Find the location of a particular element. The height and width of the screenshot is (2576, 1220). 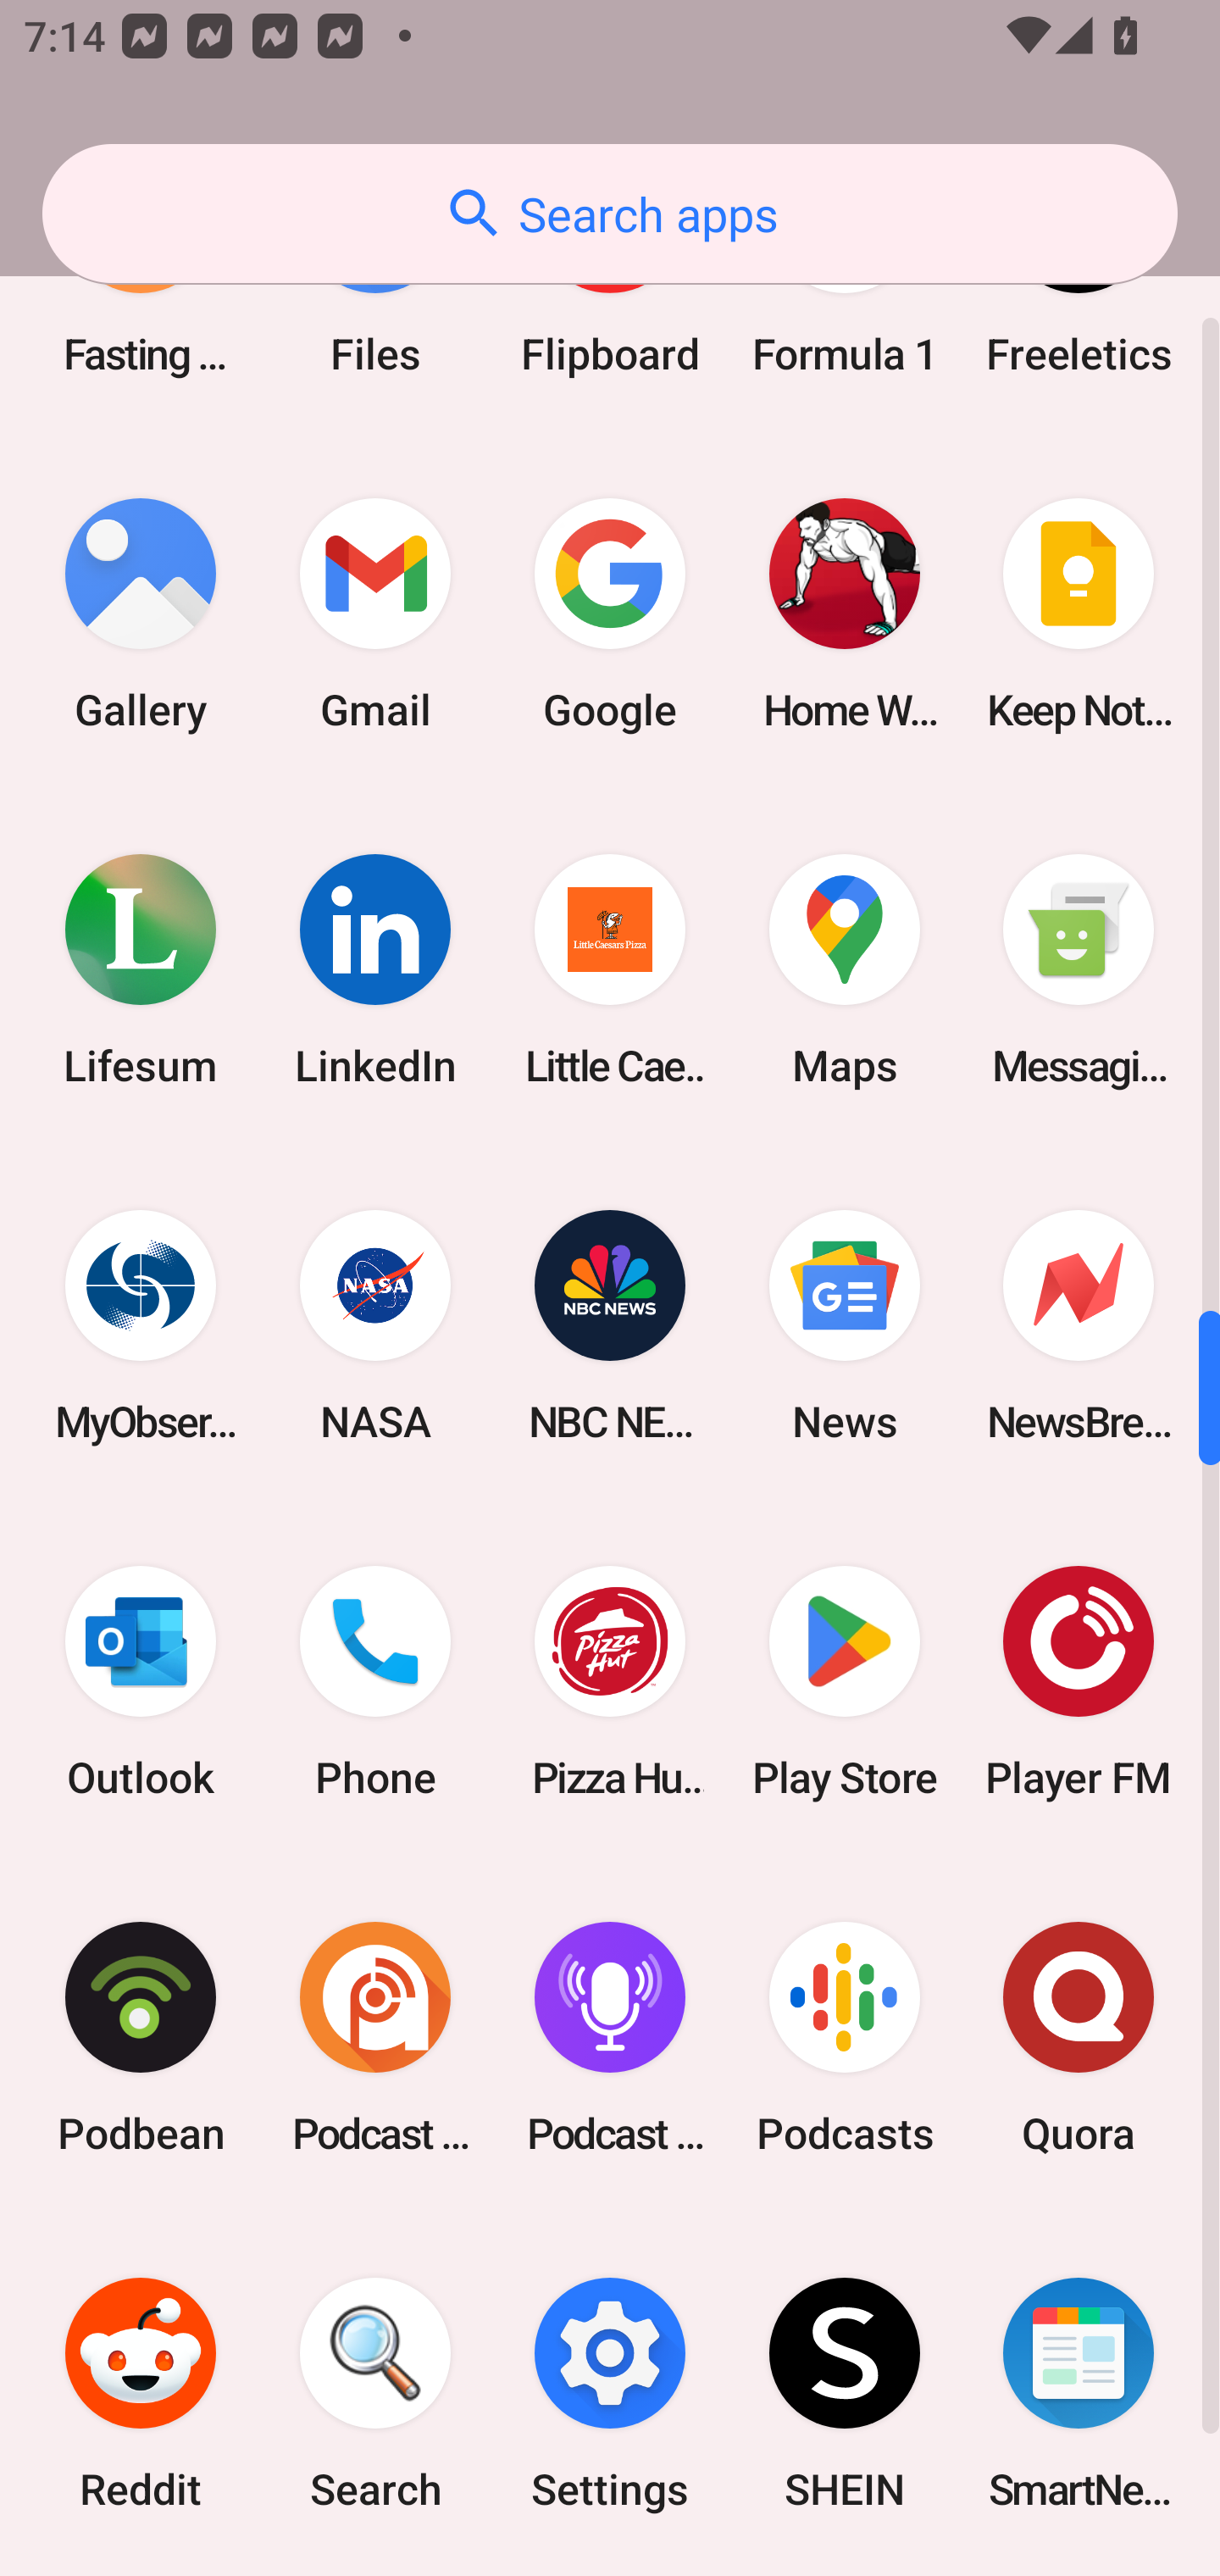

News is located at coordinates (844, 1326).